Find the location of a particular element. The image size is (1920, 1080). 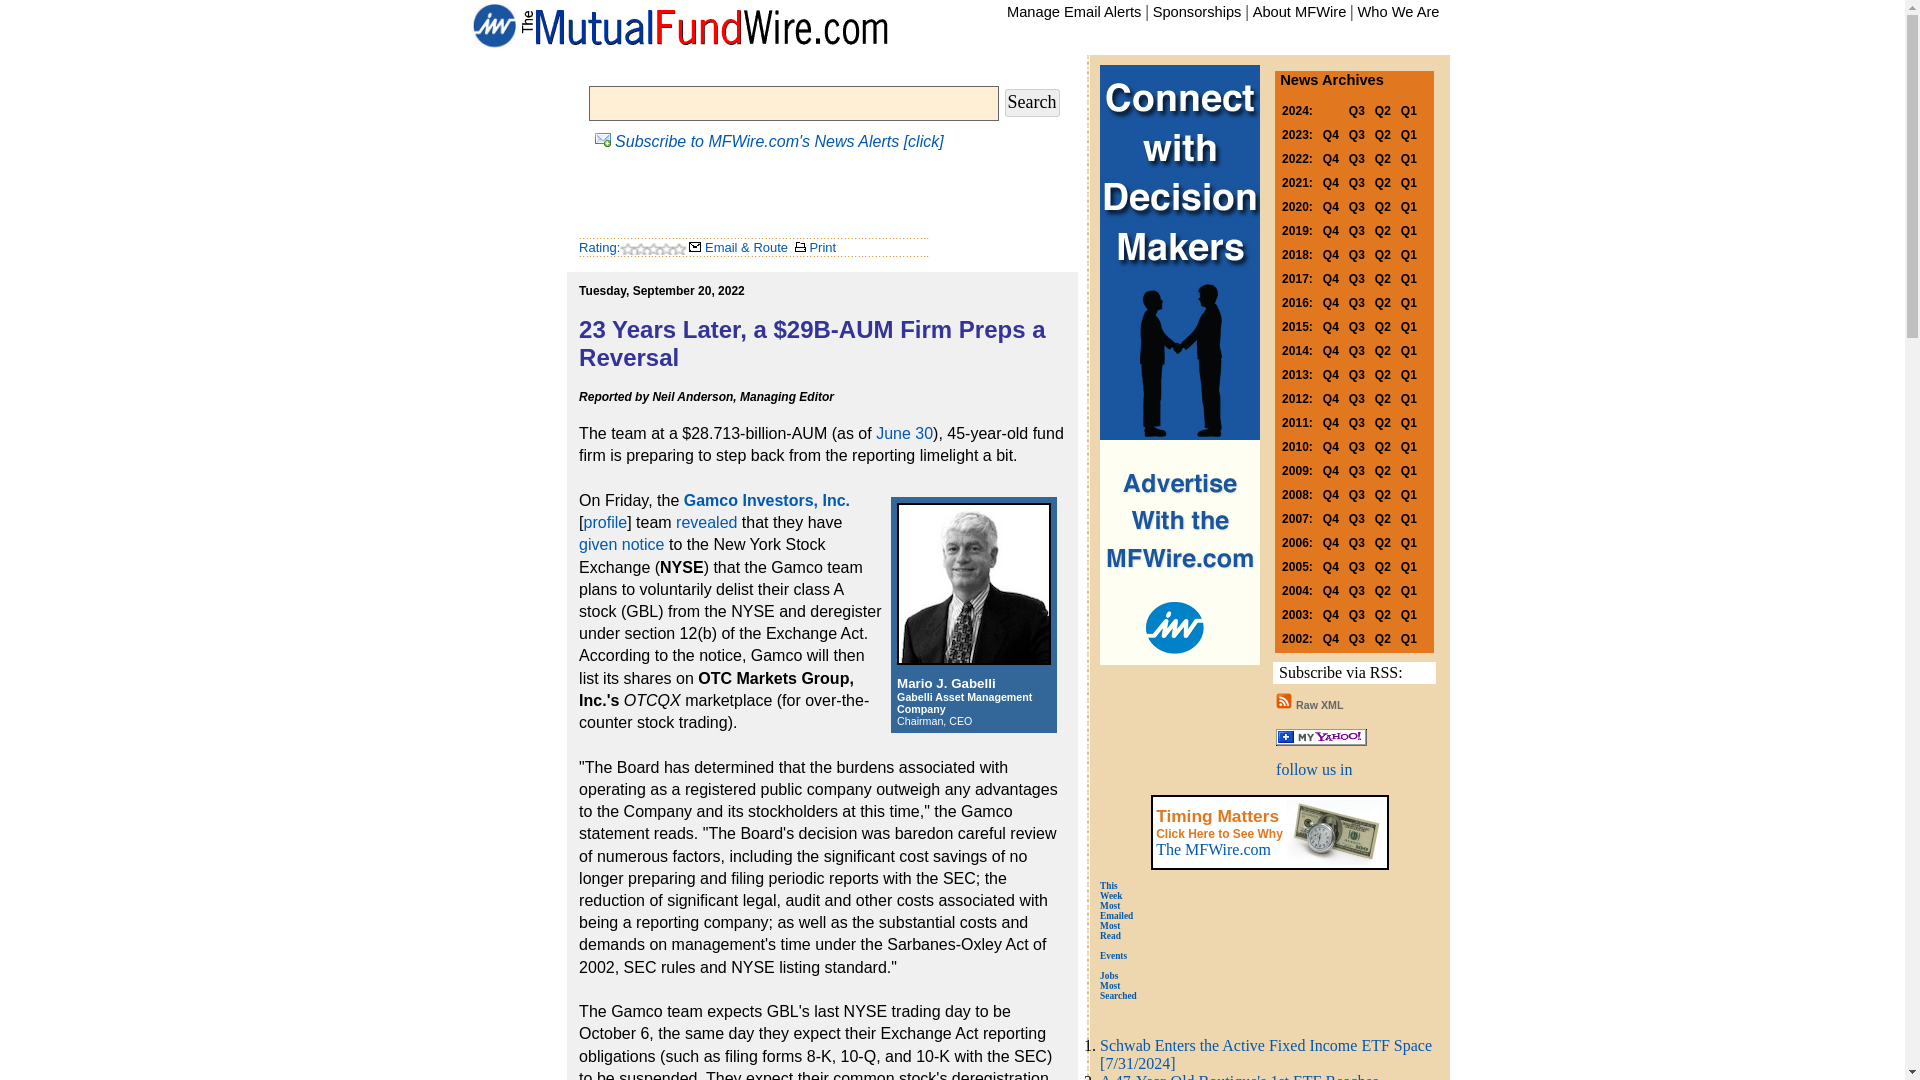

Q1 is located at coordinates (1408, 158).